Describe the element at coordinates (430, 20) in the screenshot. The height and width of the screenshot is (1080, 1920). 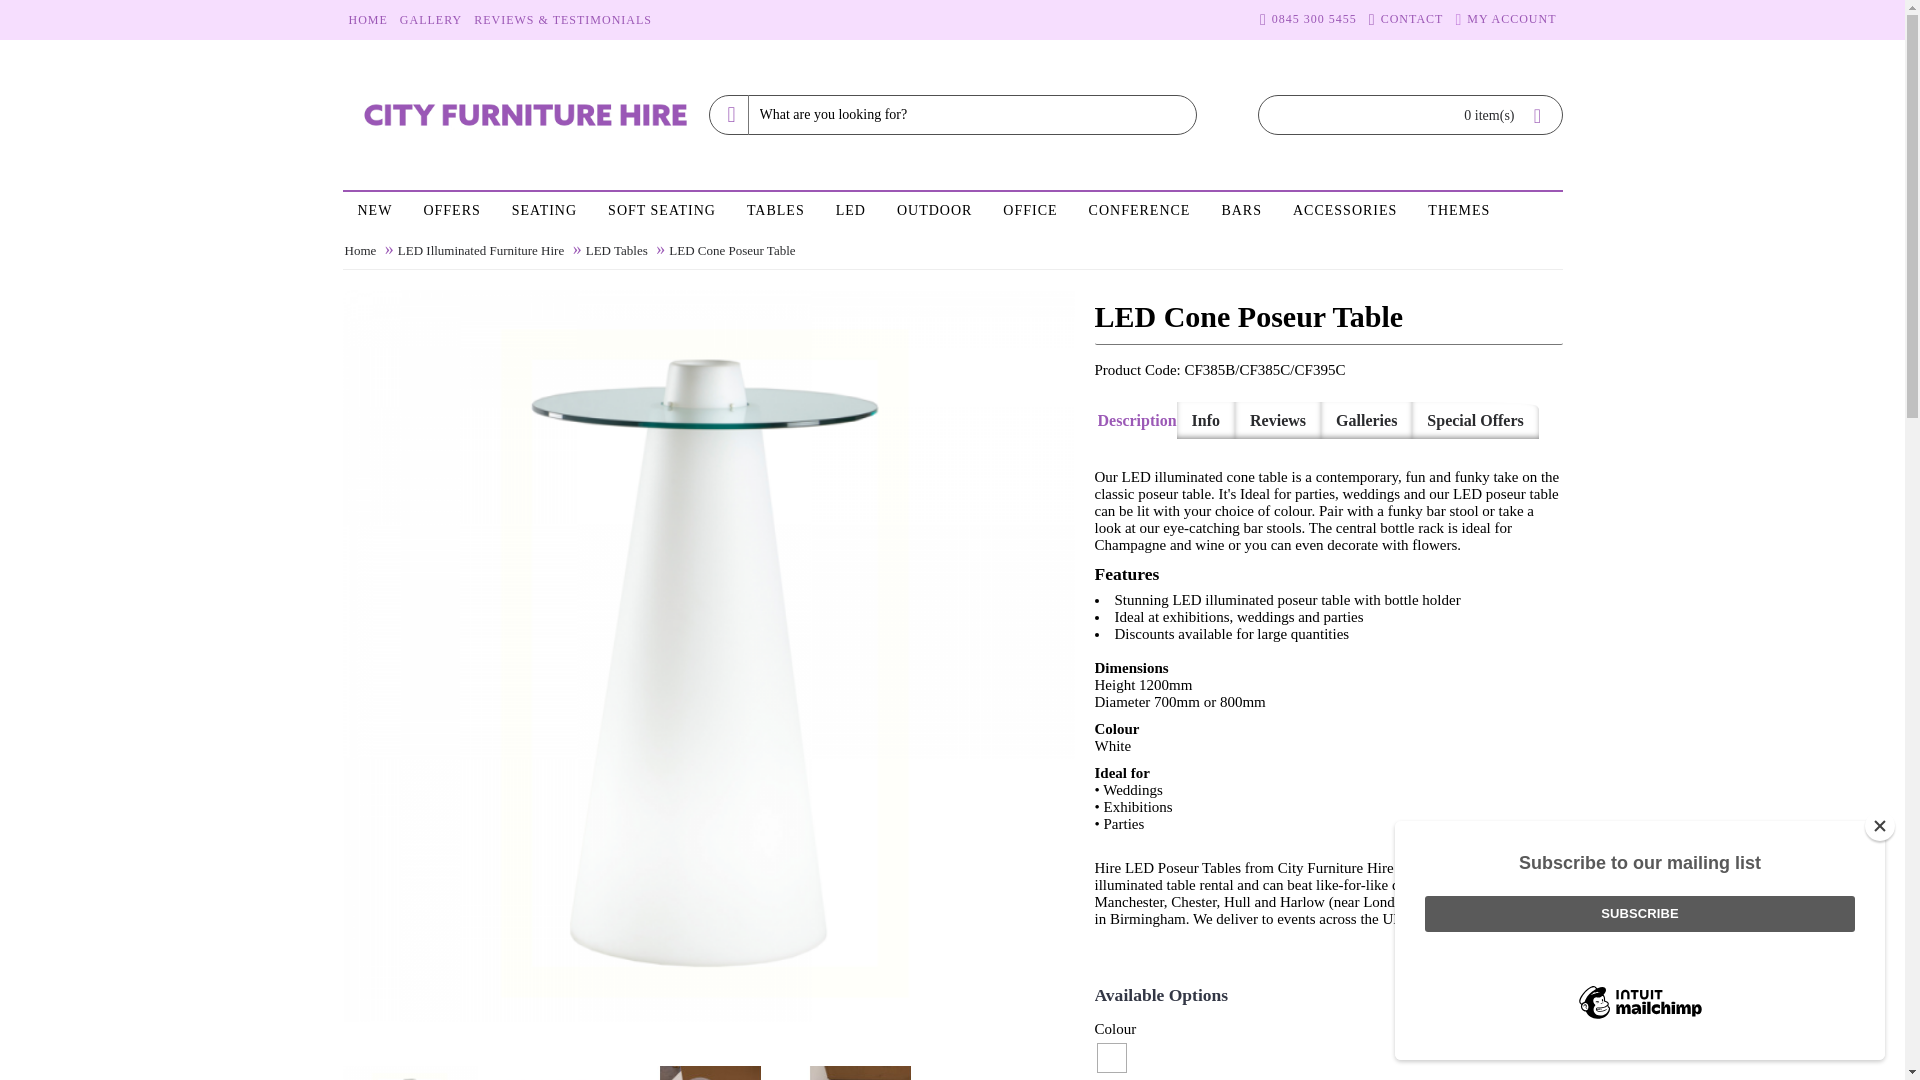
I see `GALLERY` at that location.